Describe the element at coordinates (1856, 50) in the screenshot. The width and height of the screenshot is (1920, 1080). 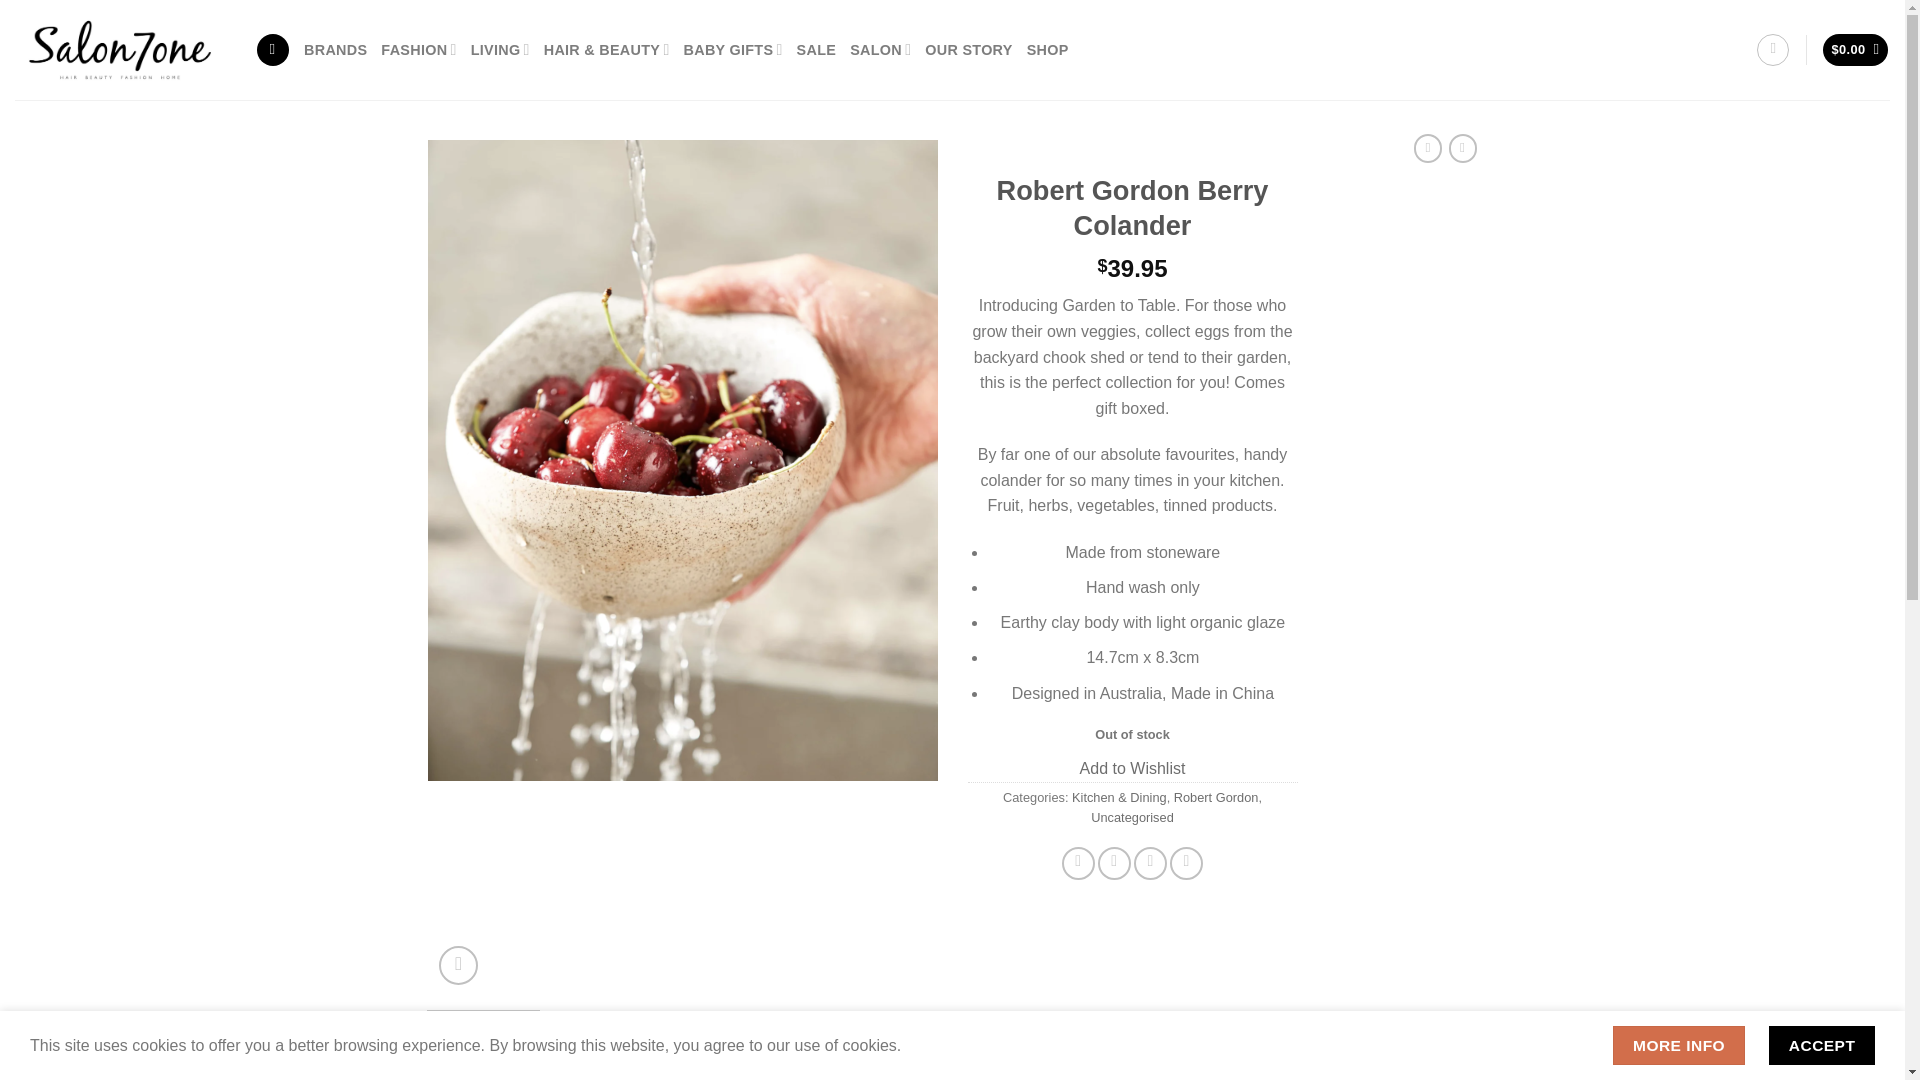
I see `Cart` at that location.